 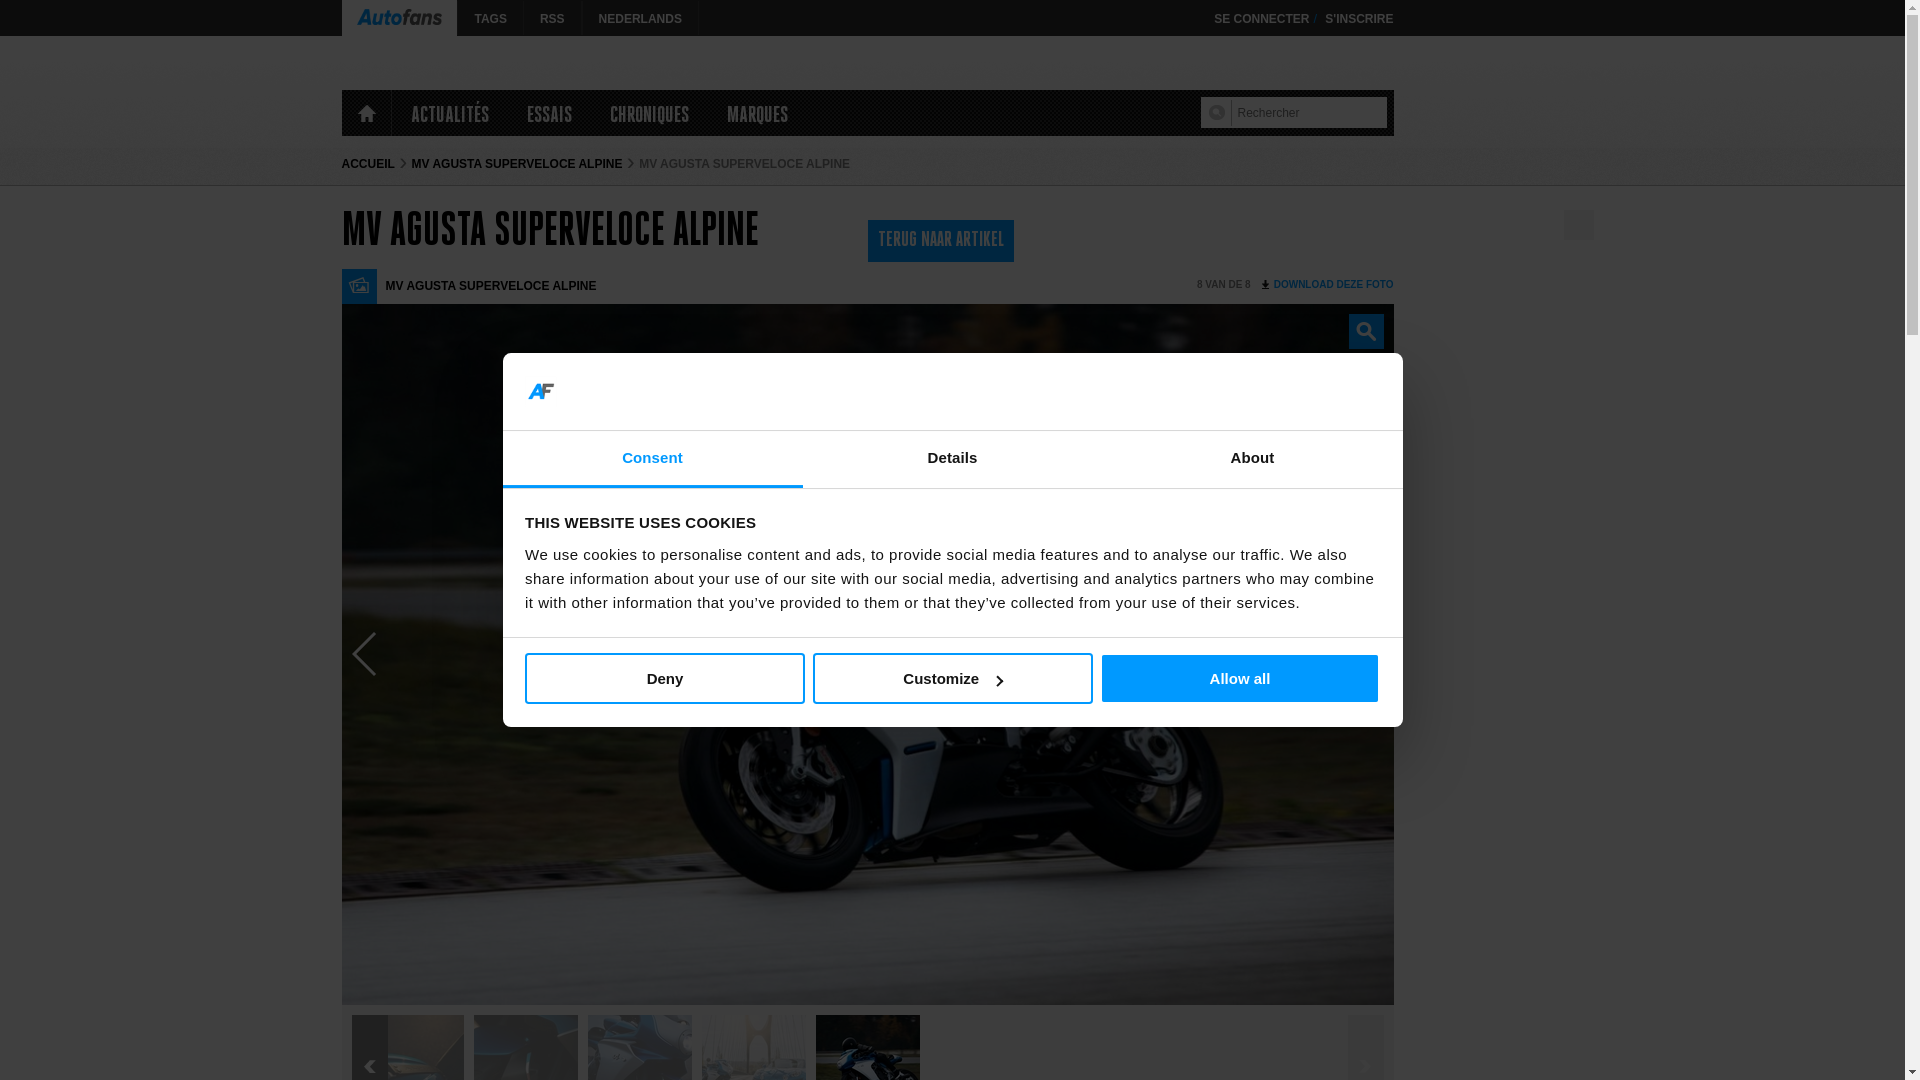 What do you see at coordinates (1240, 678) in the screenshot?
I see `Allow all` at bounding box center [1240, 678].